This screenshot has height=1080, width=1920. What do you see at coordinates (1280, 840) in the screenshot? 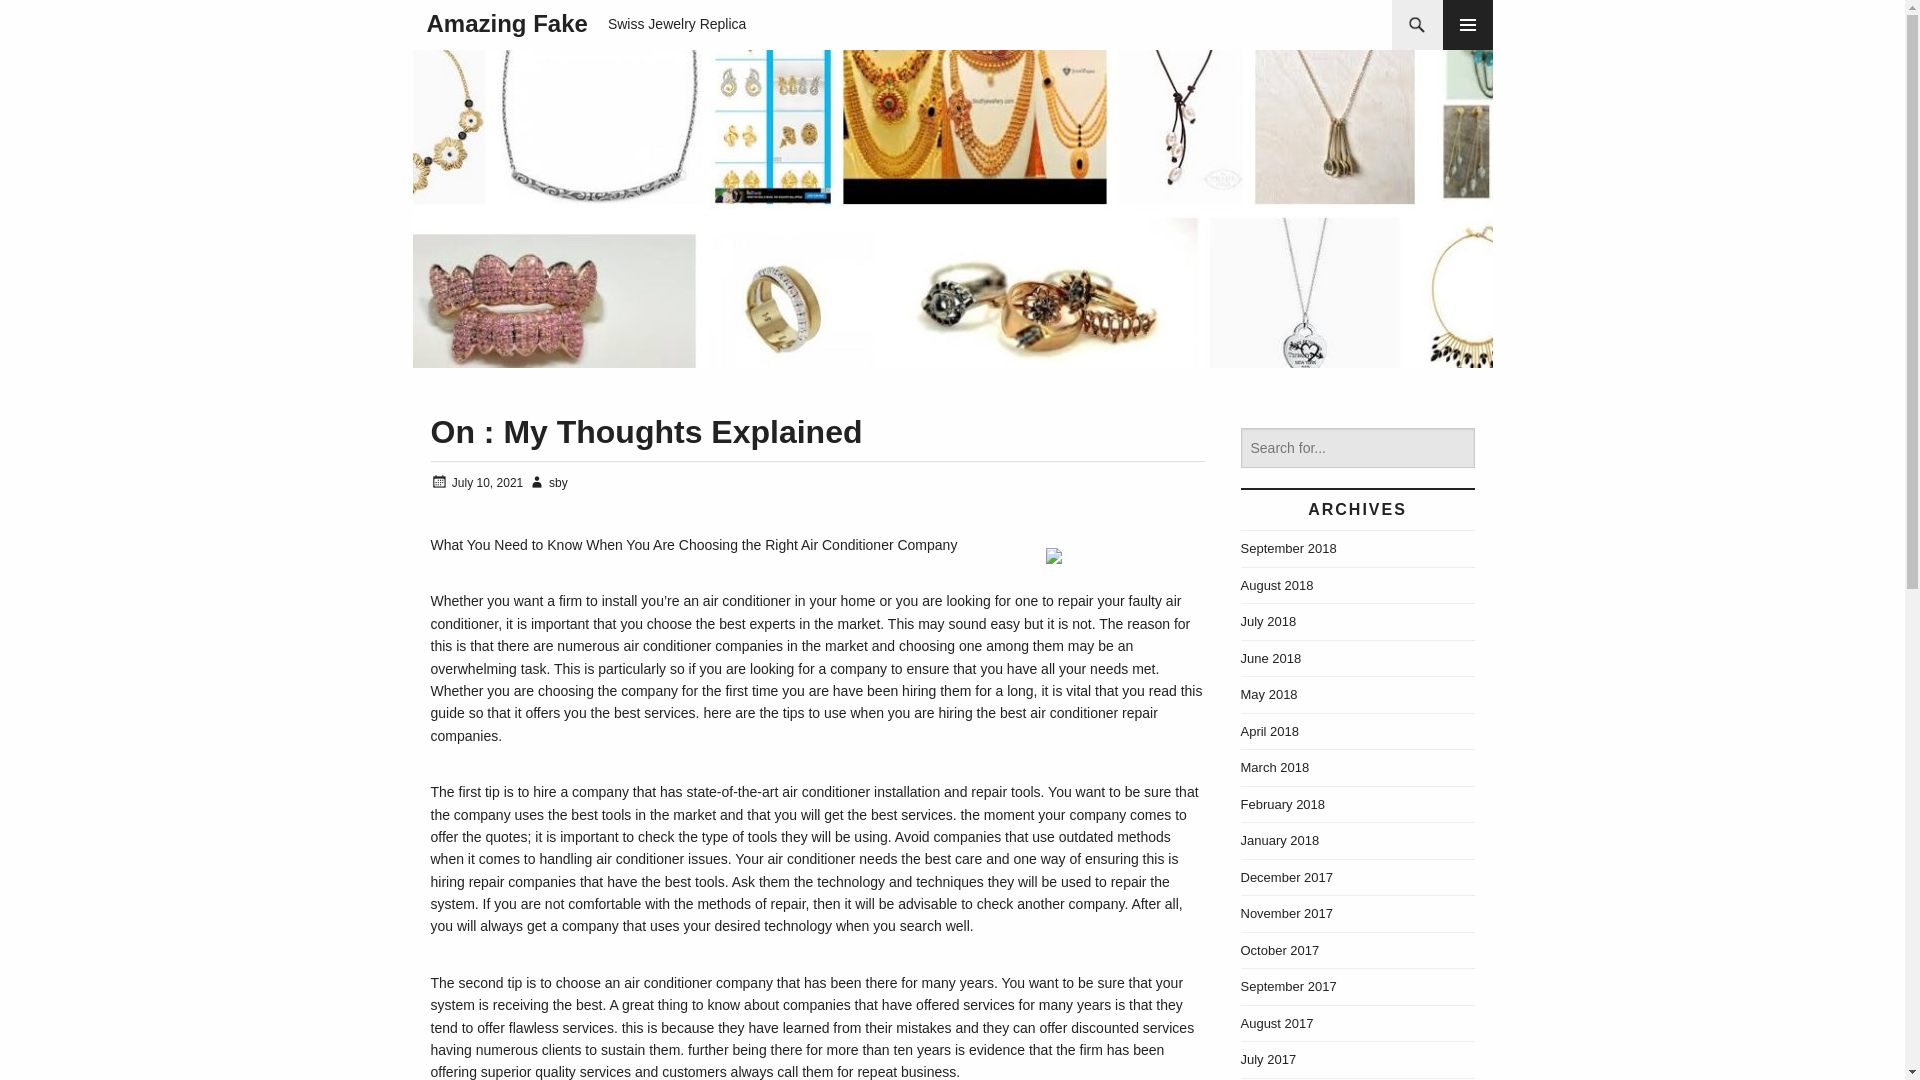
I see `January 2018` at bounding box center [1280, 840].